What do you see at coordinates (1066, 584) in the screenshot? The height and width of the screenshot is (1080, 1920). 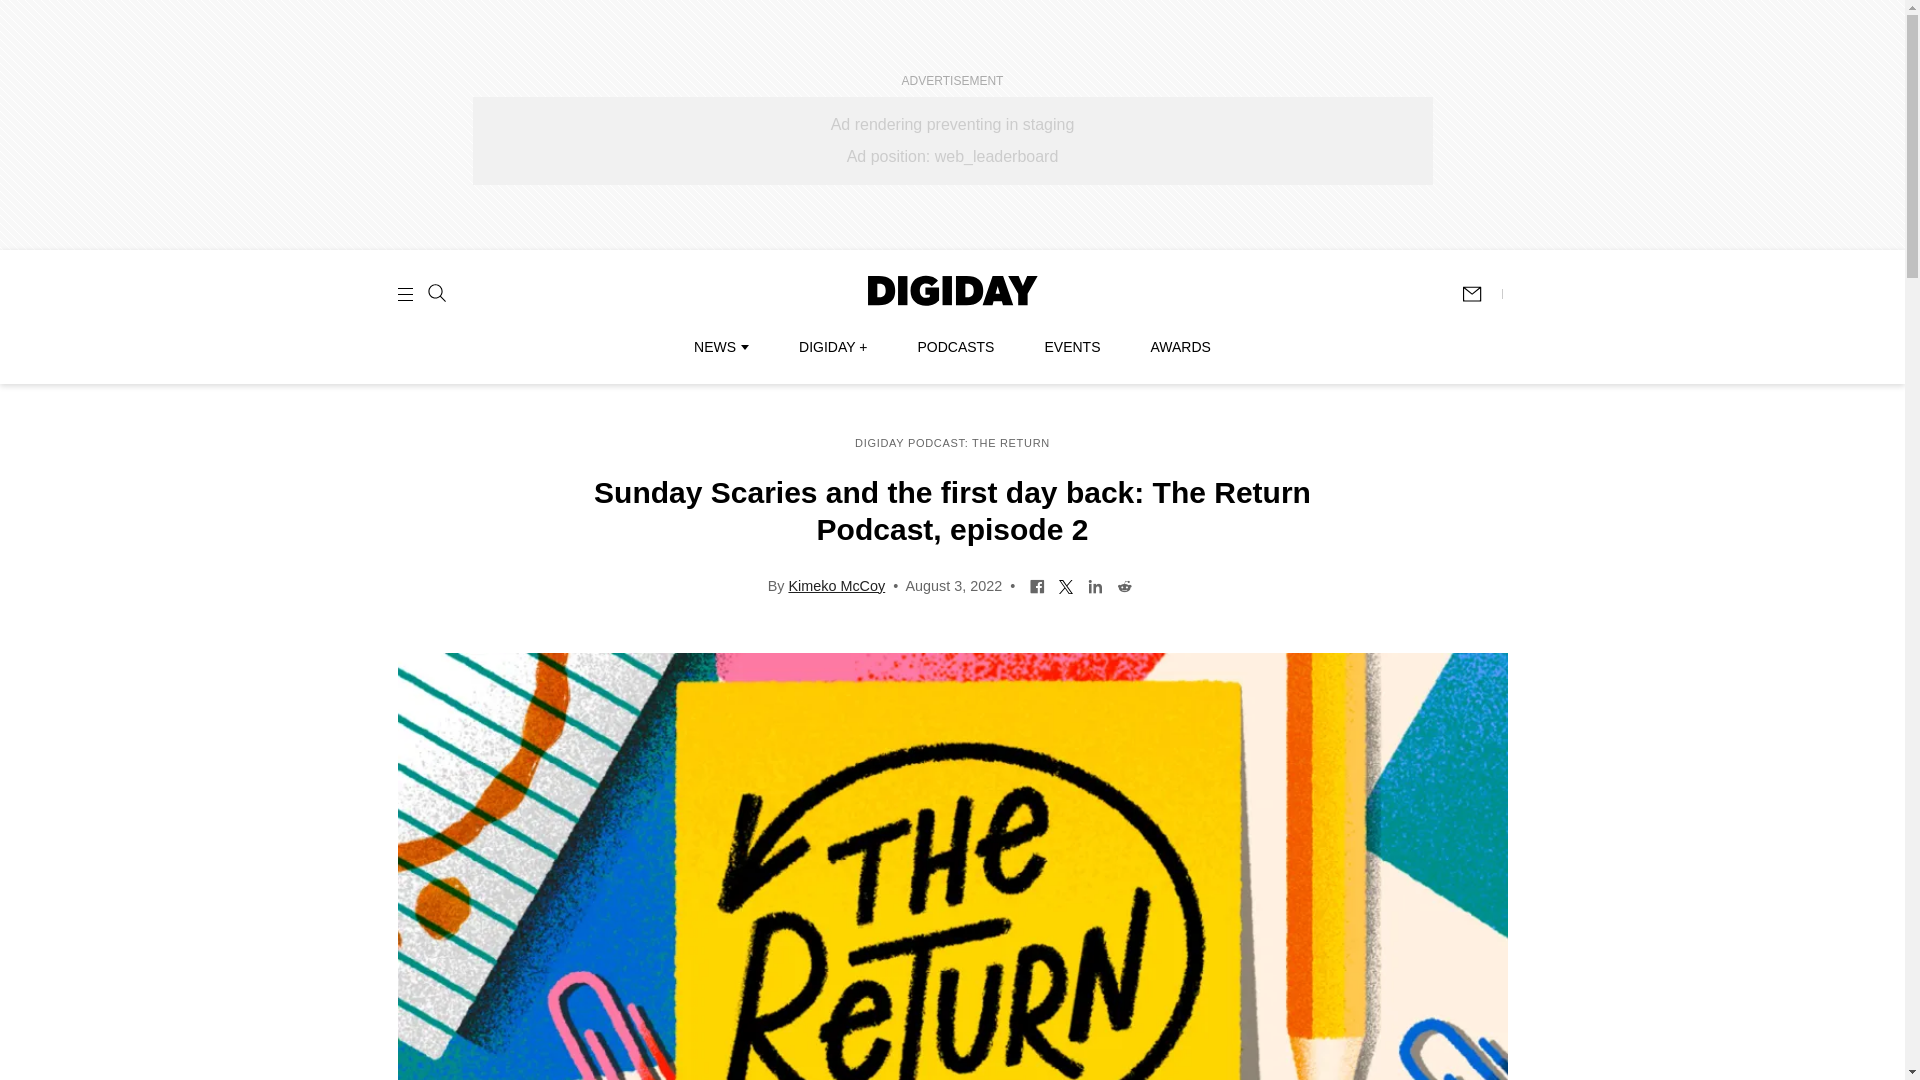 I see `Share on Twitter` at bounding box center [1066, 584].